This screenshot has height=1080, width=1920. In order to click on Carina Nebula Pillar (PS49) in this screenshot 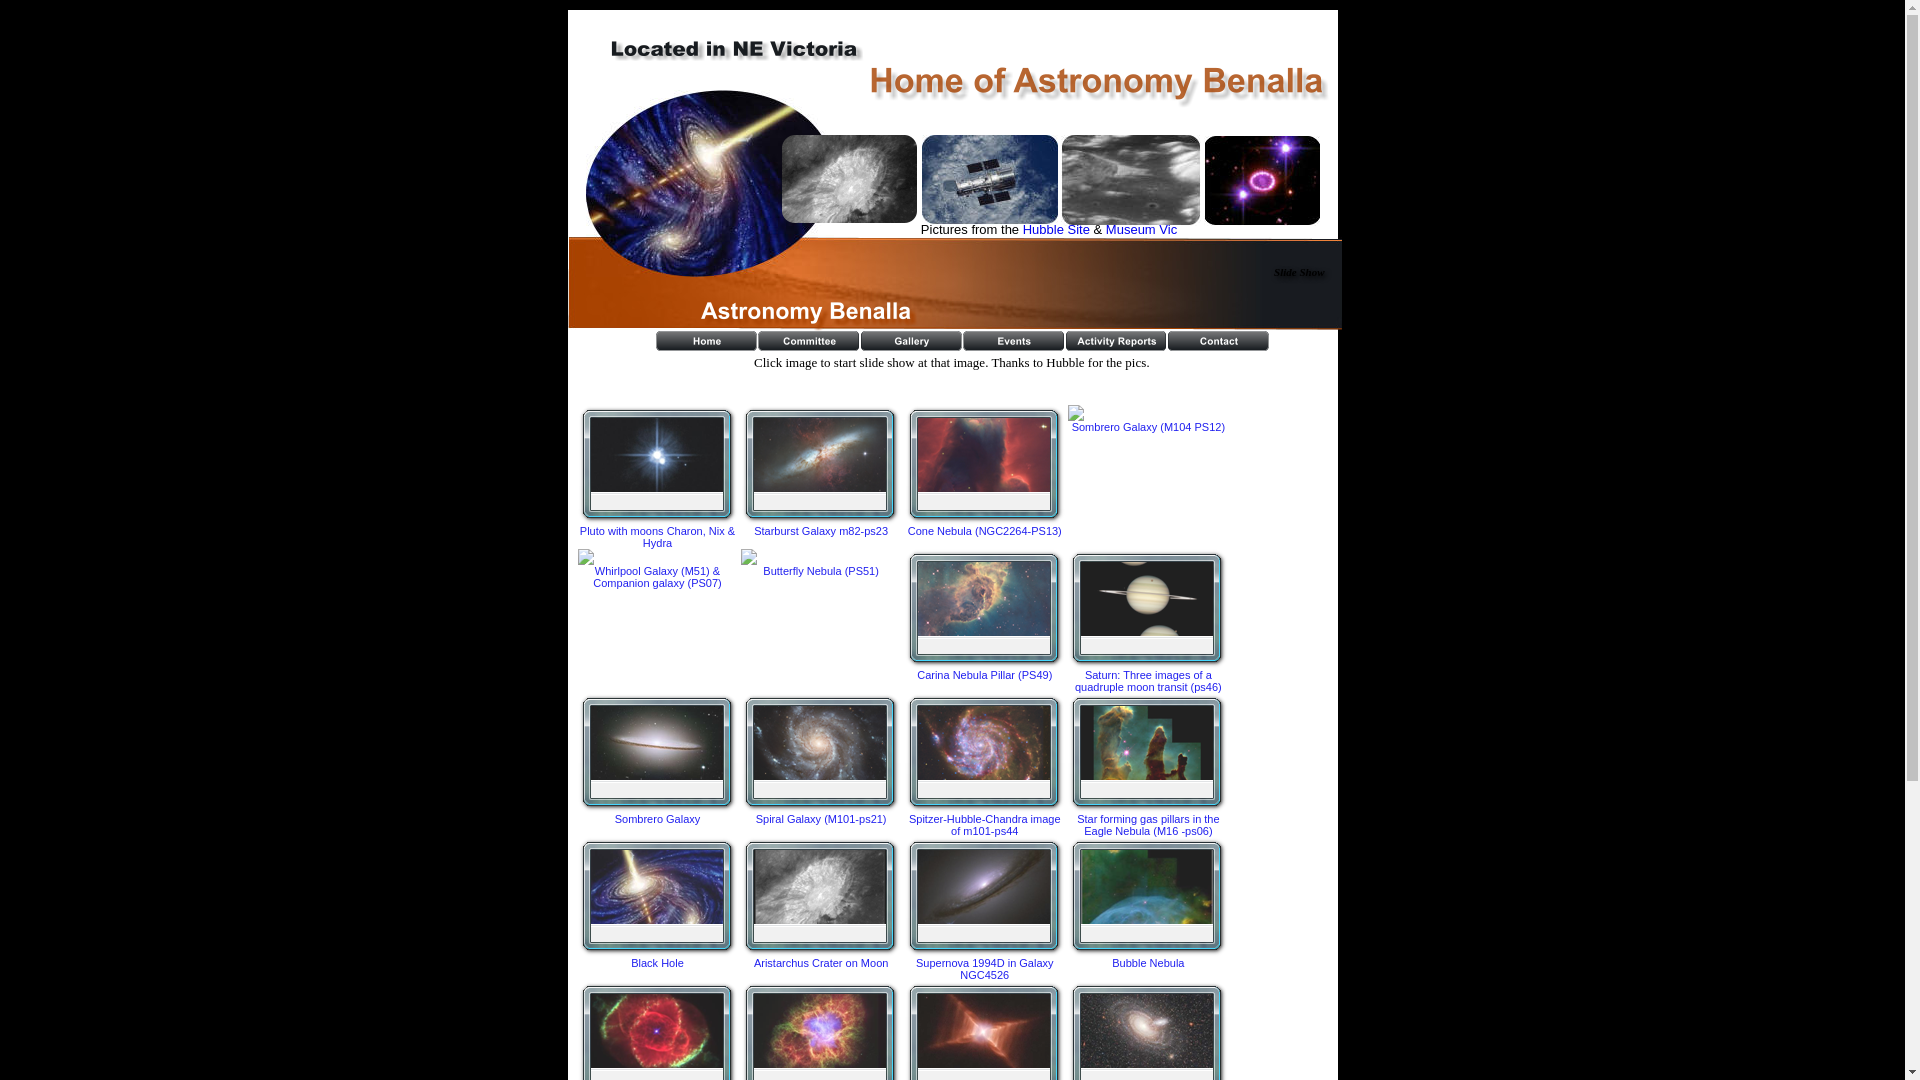, I will do `click(985, 615)`.